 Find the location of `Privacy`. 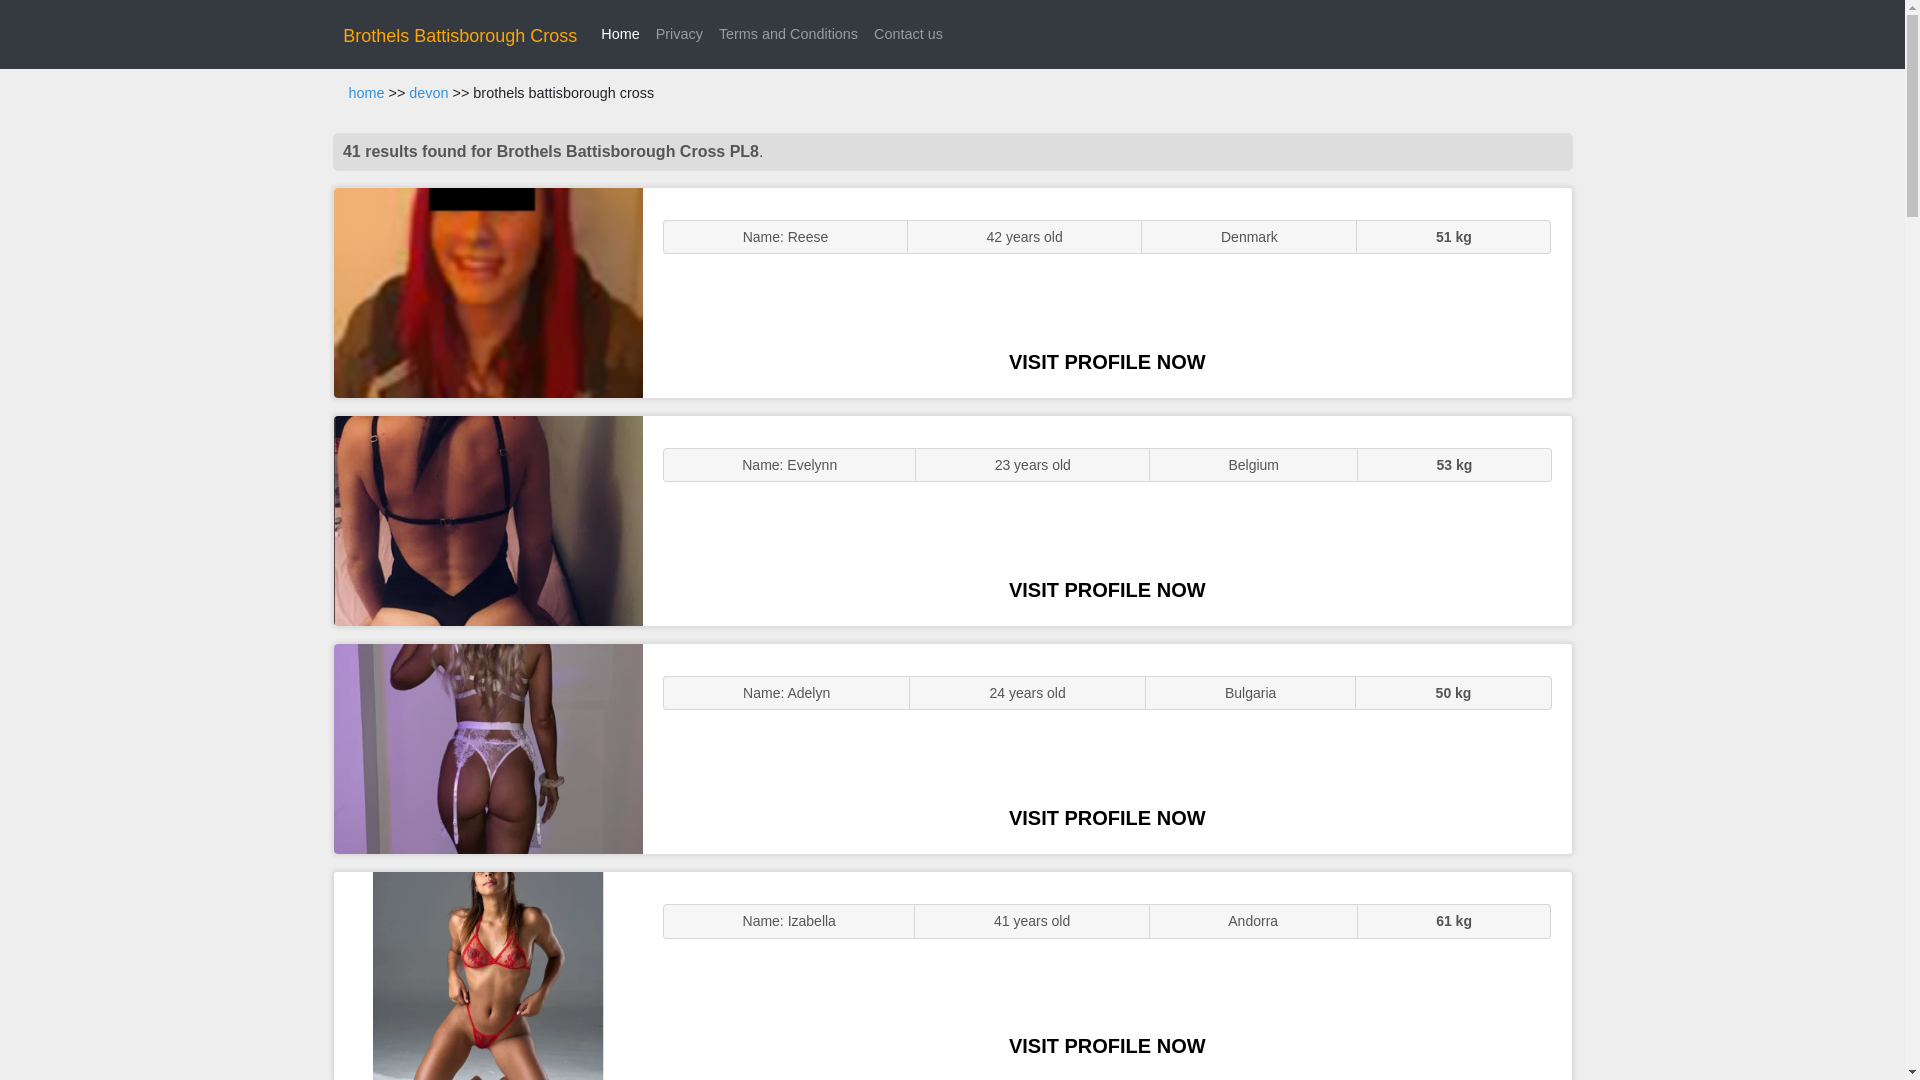

Privacy is located at coordinates (679, 34).